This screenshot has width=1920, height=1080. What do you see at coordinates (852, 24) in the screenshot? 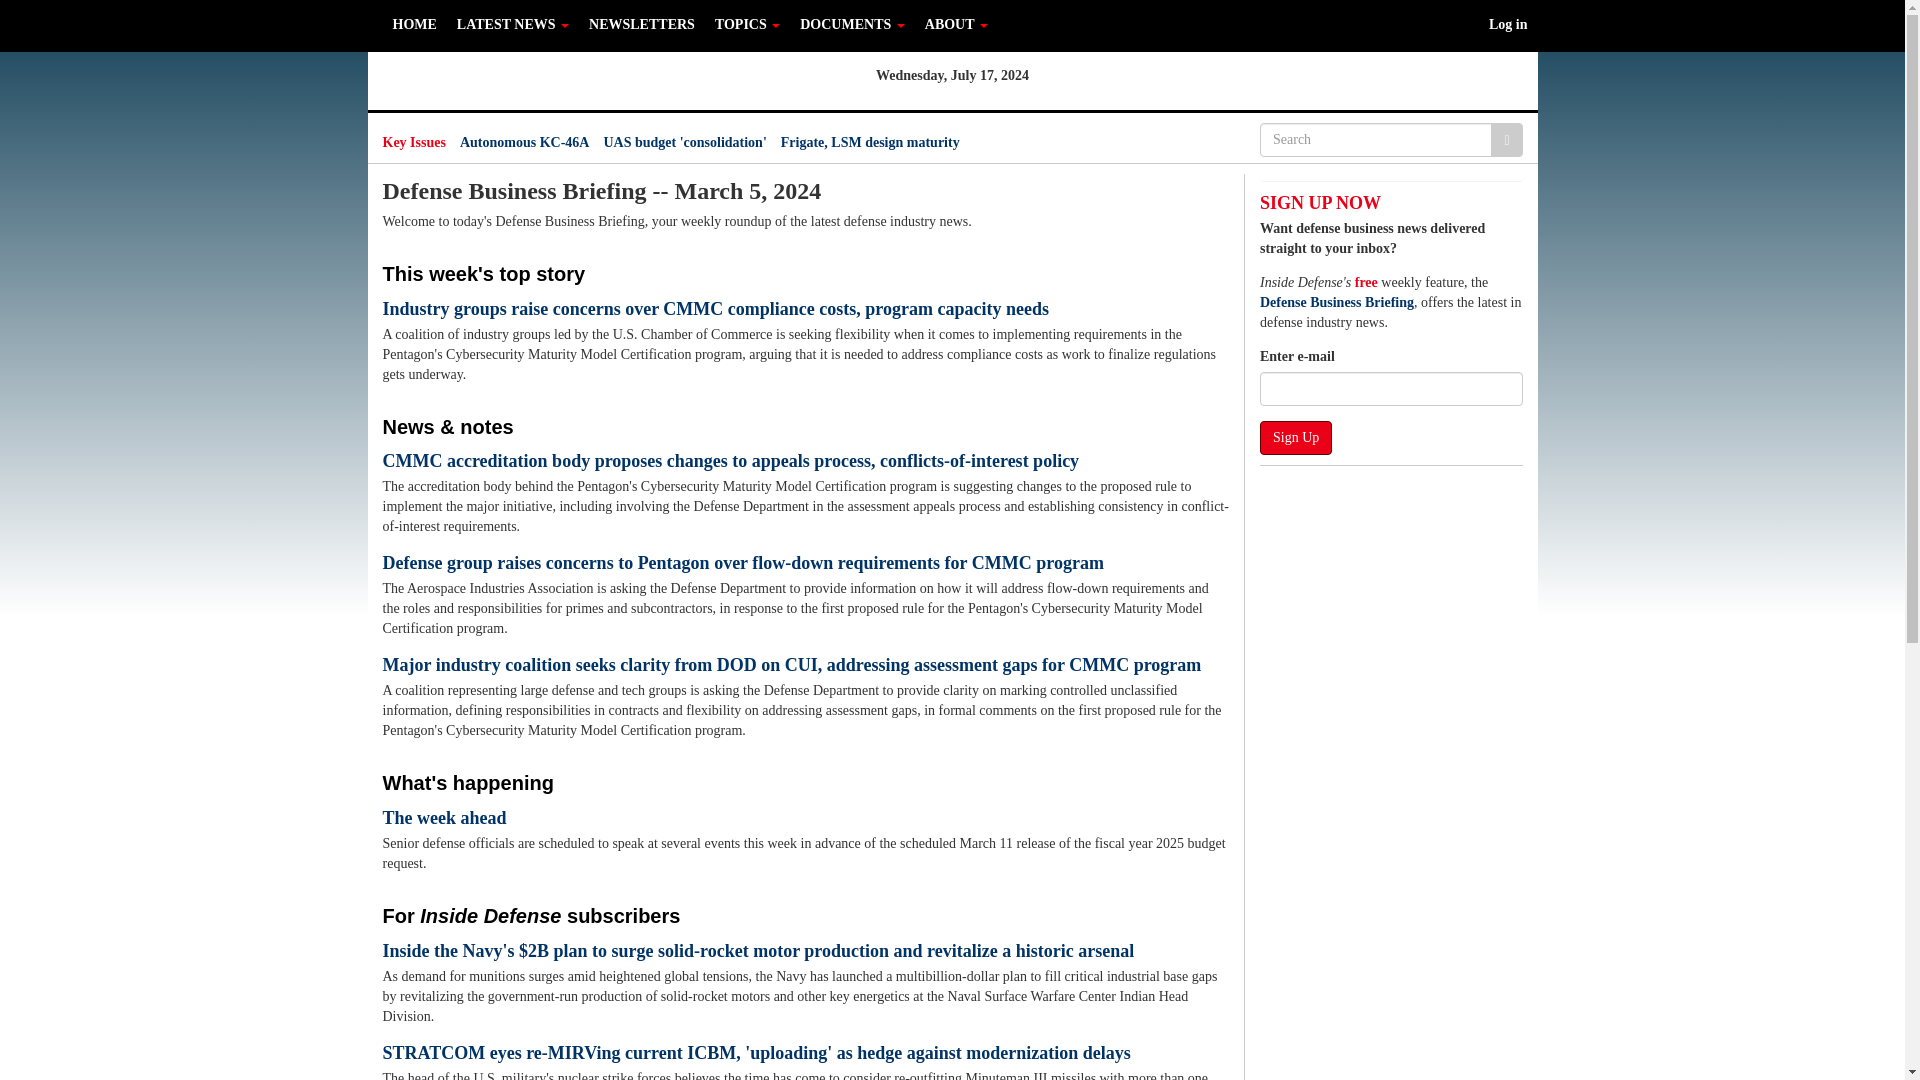
I see `DOCUMENTS` at bounding box center [852, 24].